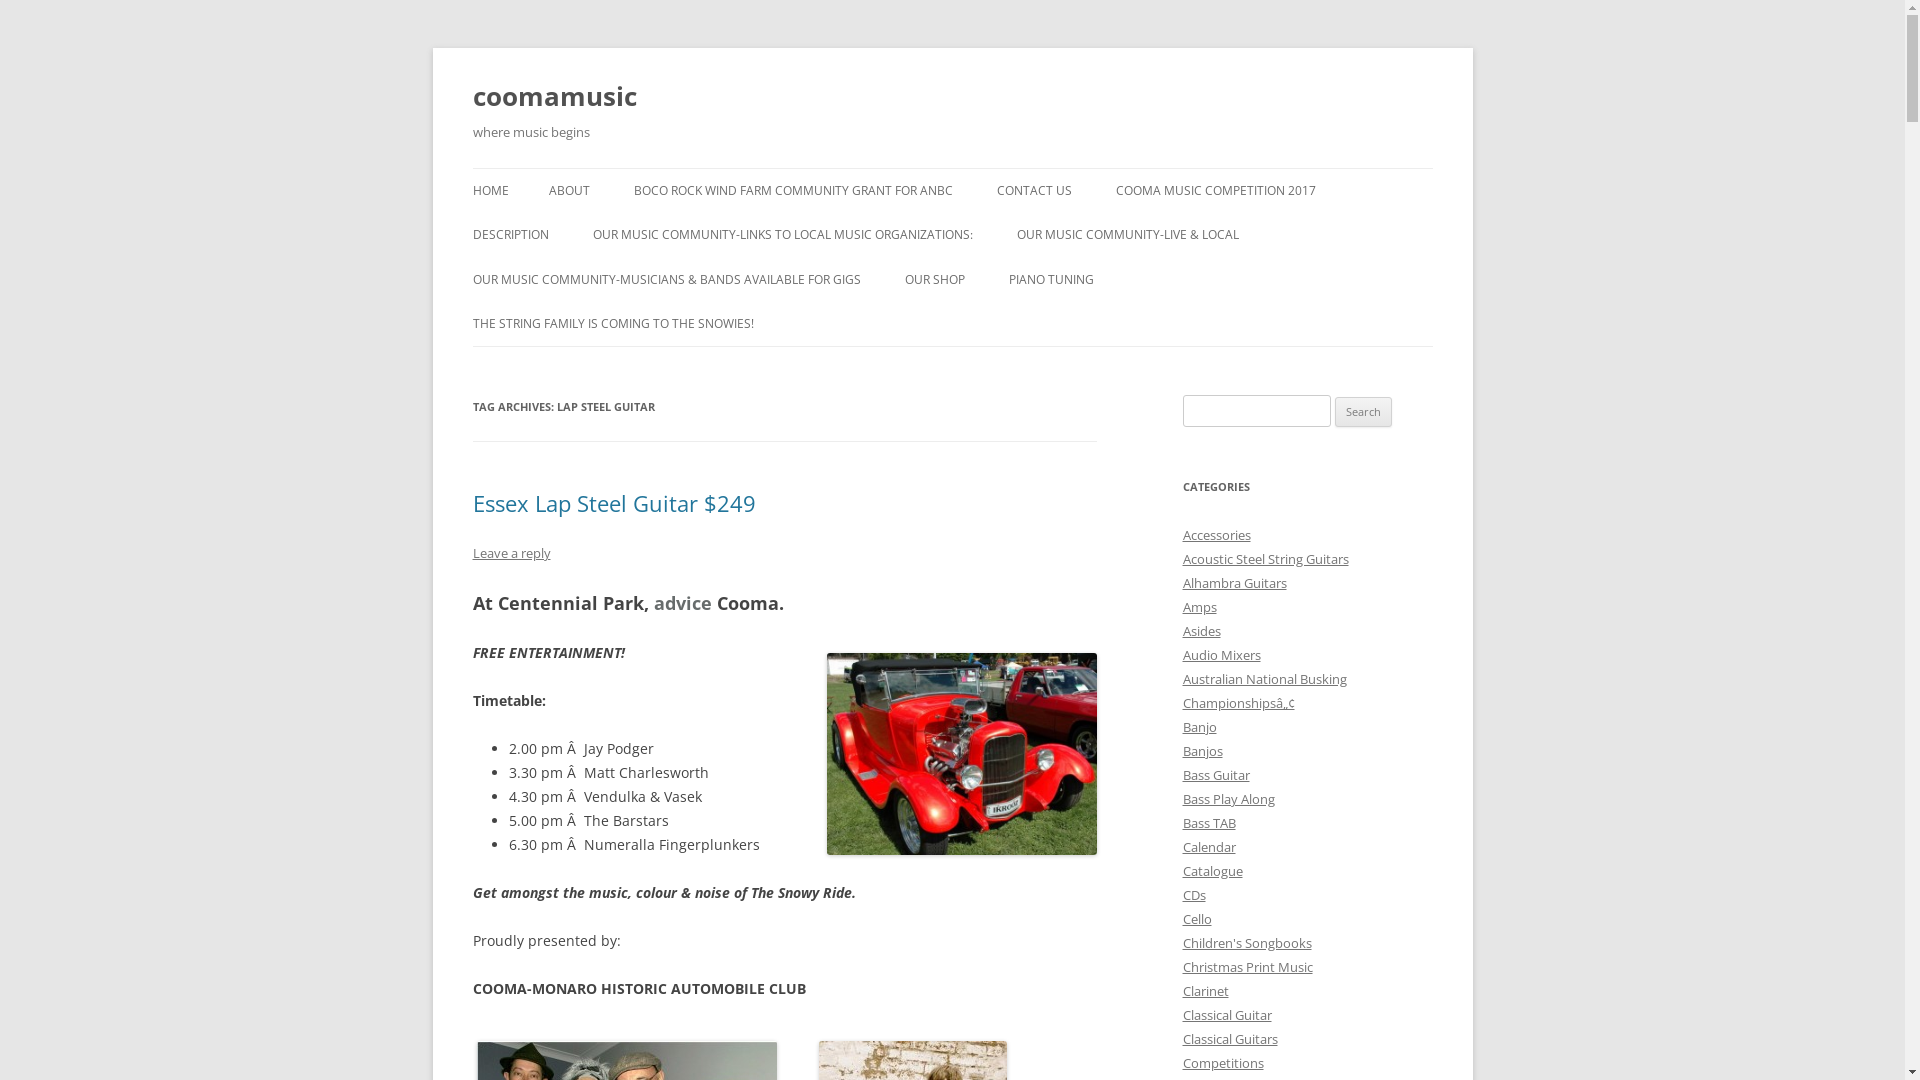 The height and width of the screenshot is (1080, 1920). Describe the element at coordinates (1364, 412) in the screenshot. I see `Search` at that location.